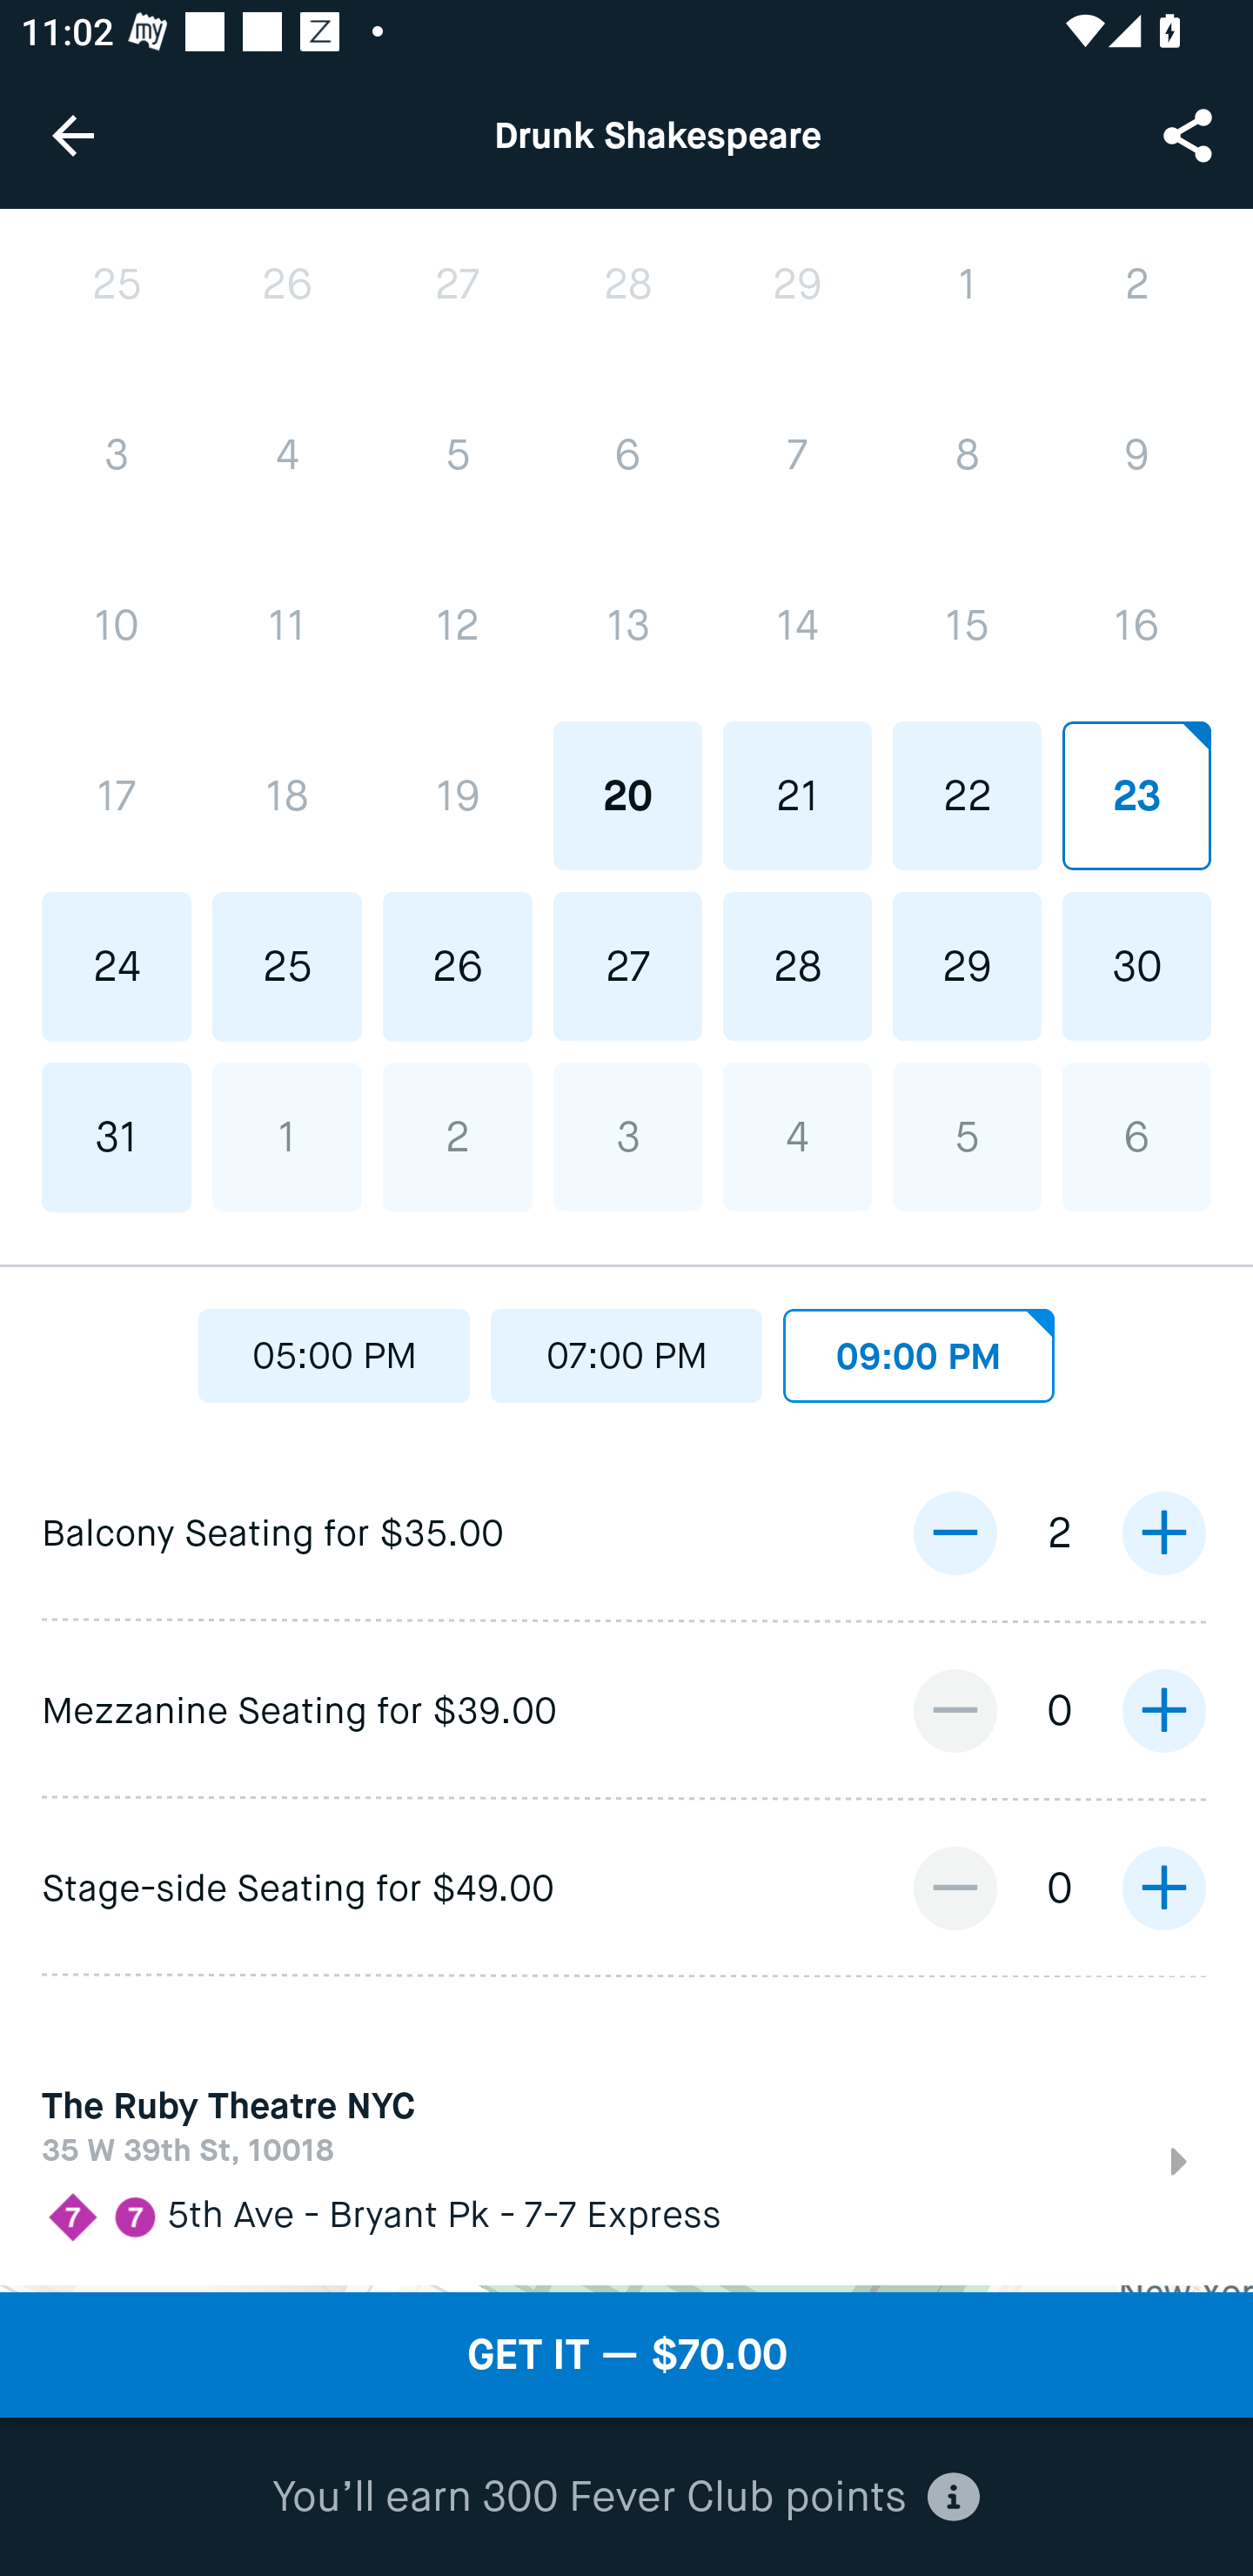  I want to click on 10, so click(117, 626).